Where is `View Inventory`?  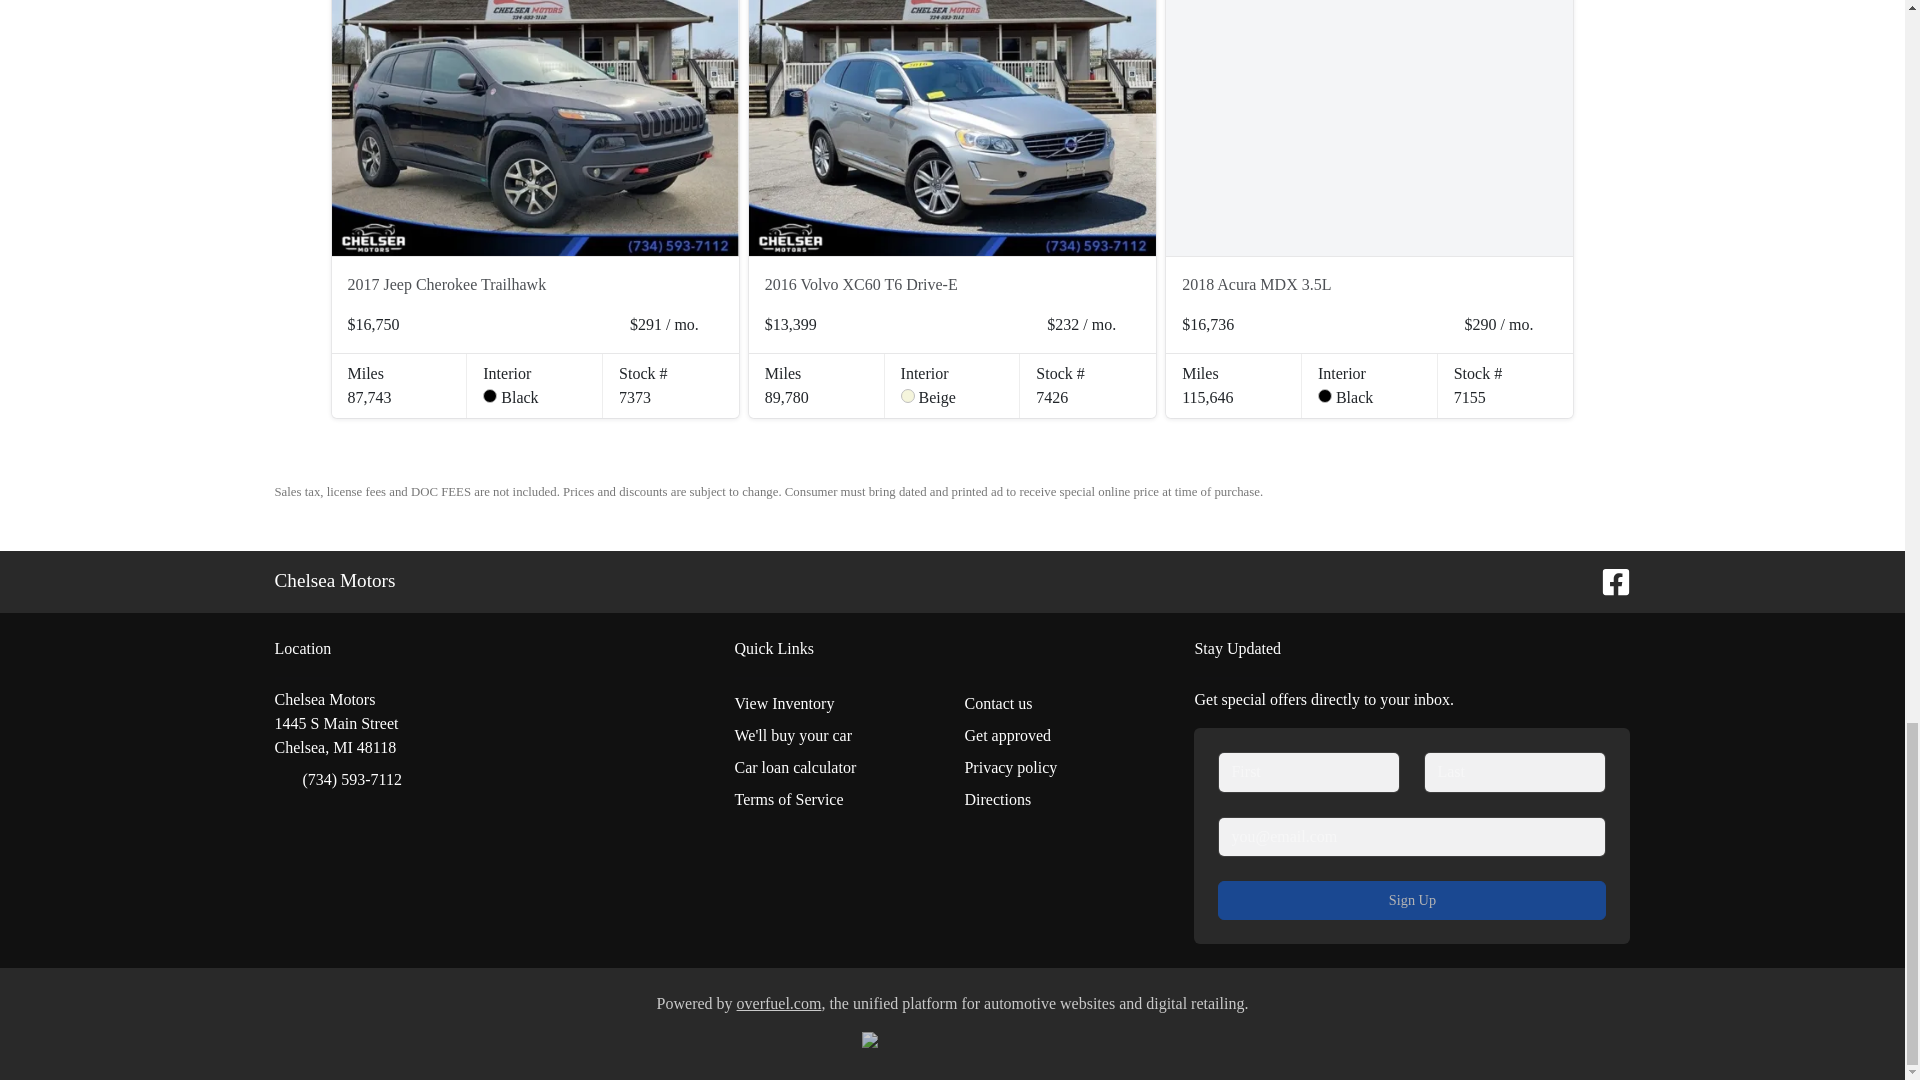
View Inventory is located at coordinates (836, 704).